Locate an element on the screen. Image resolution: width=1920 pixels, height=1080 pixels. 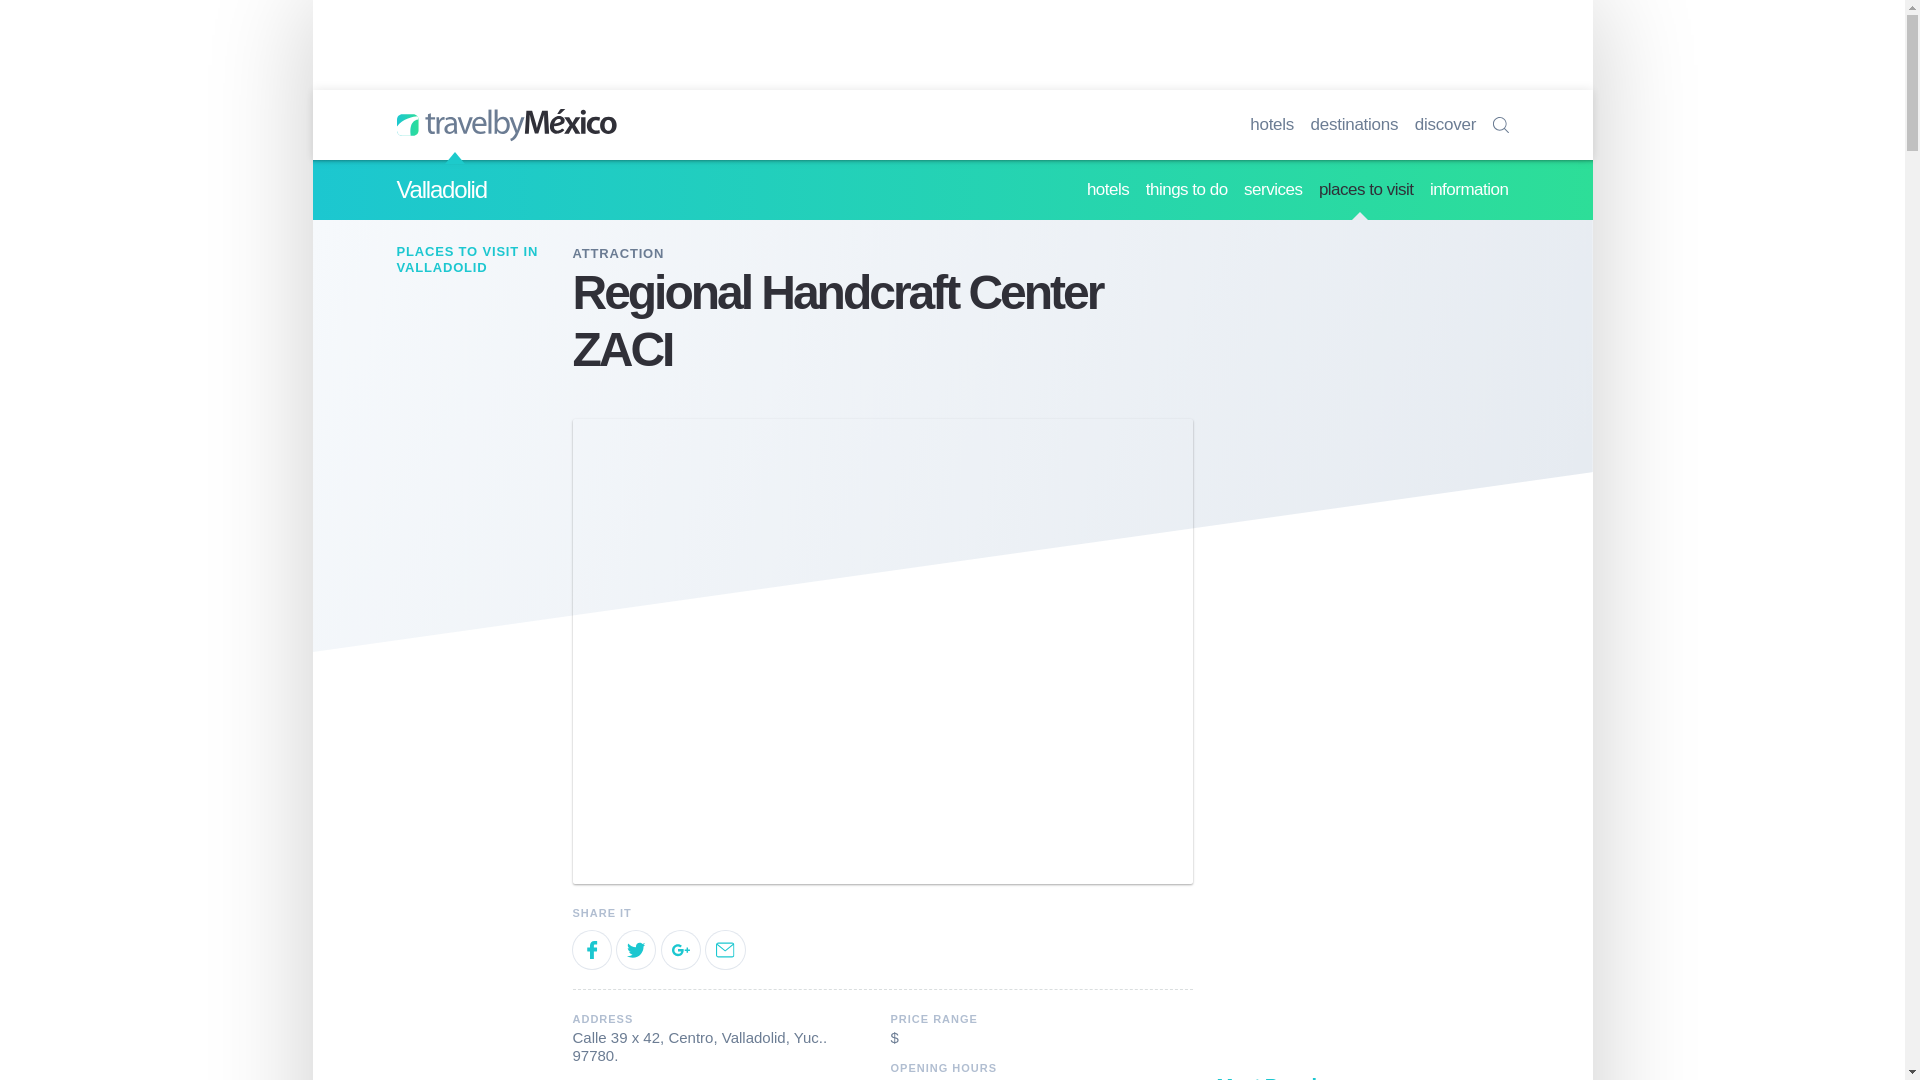
destinations is located at coordinates (1355, 124).